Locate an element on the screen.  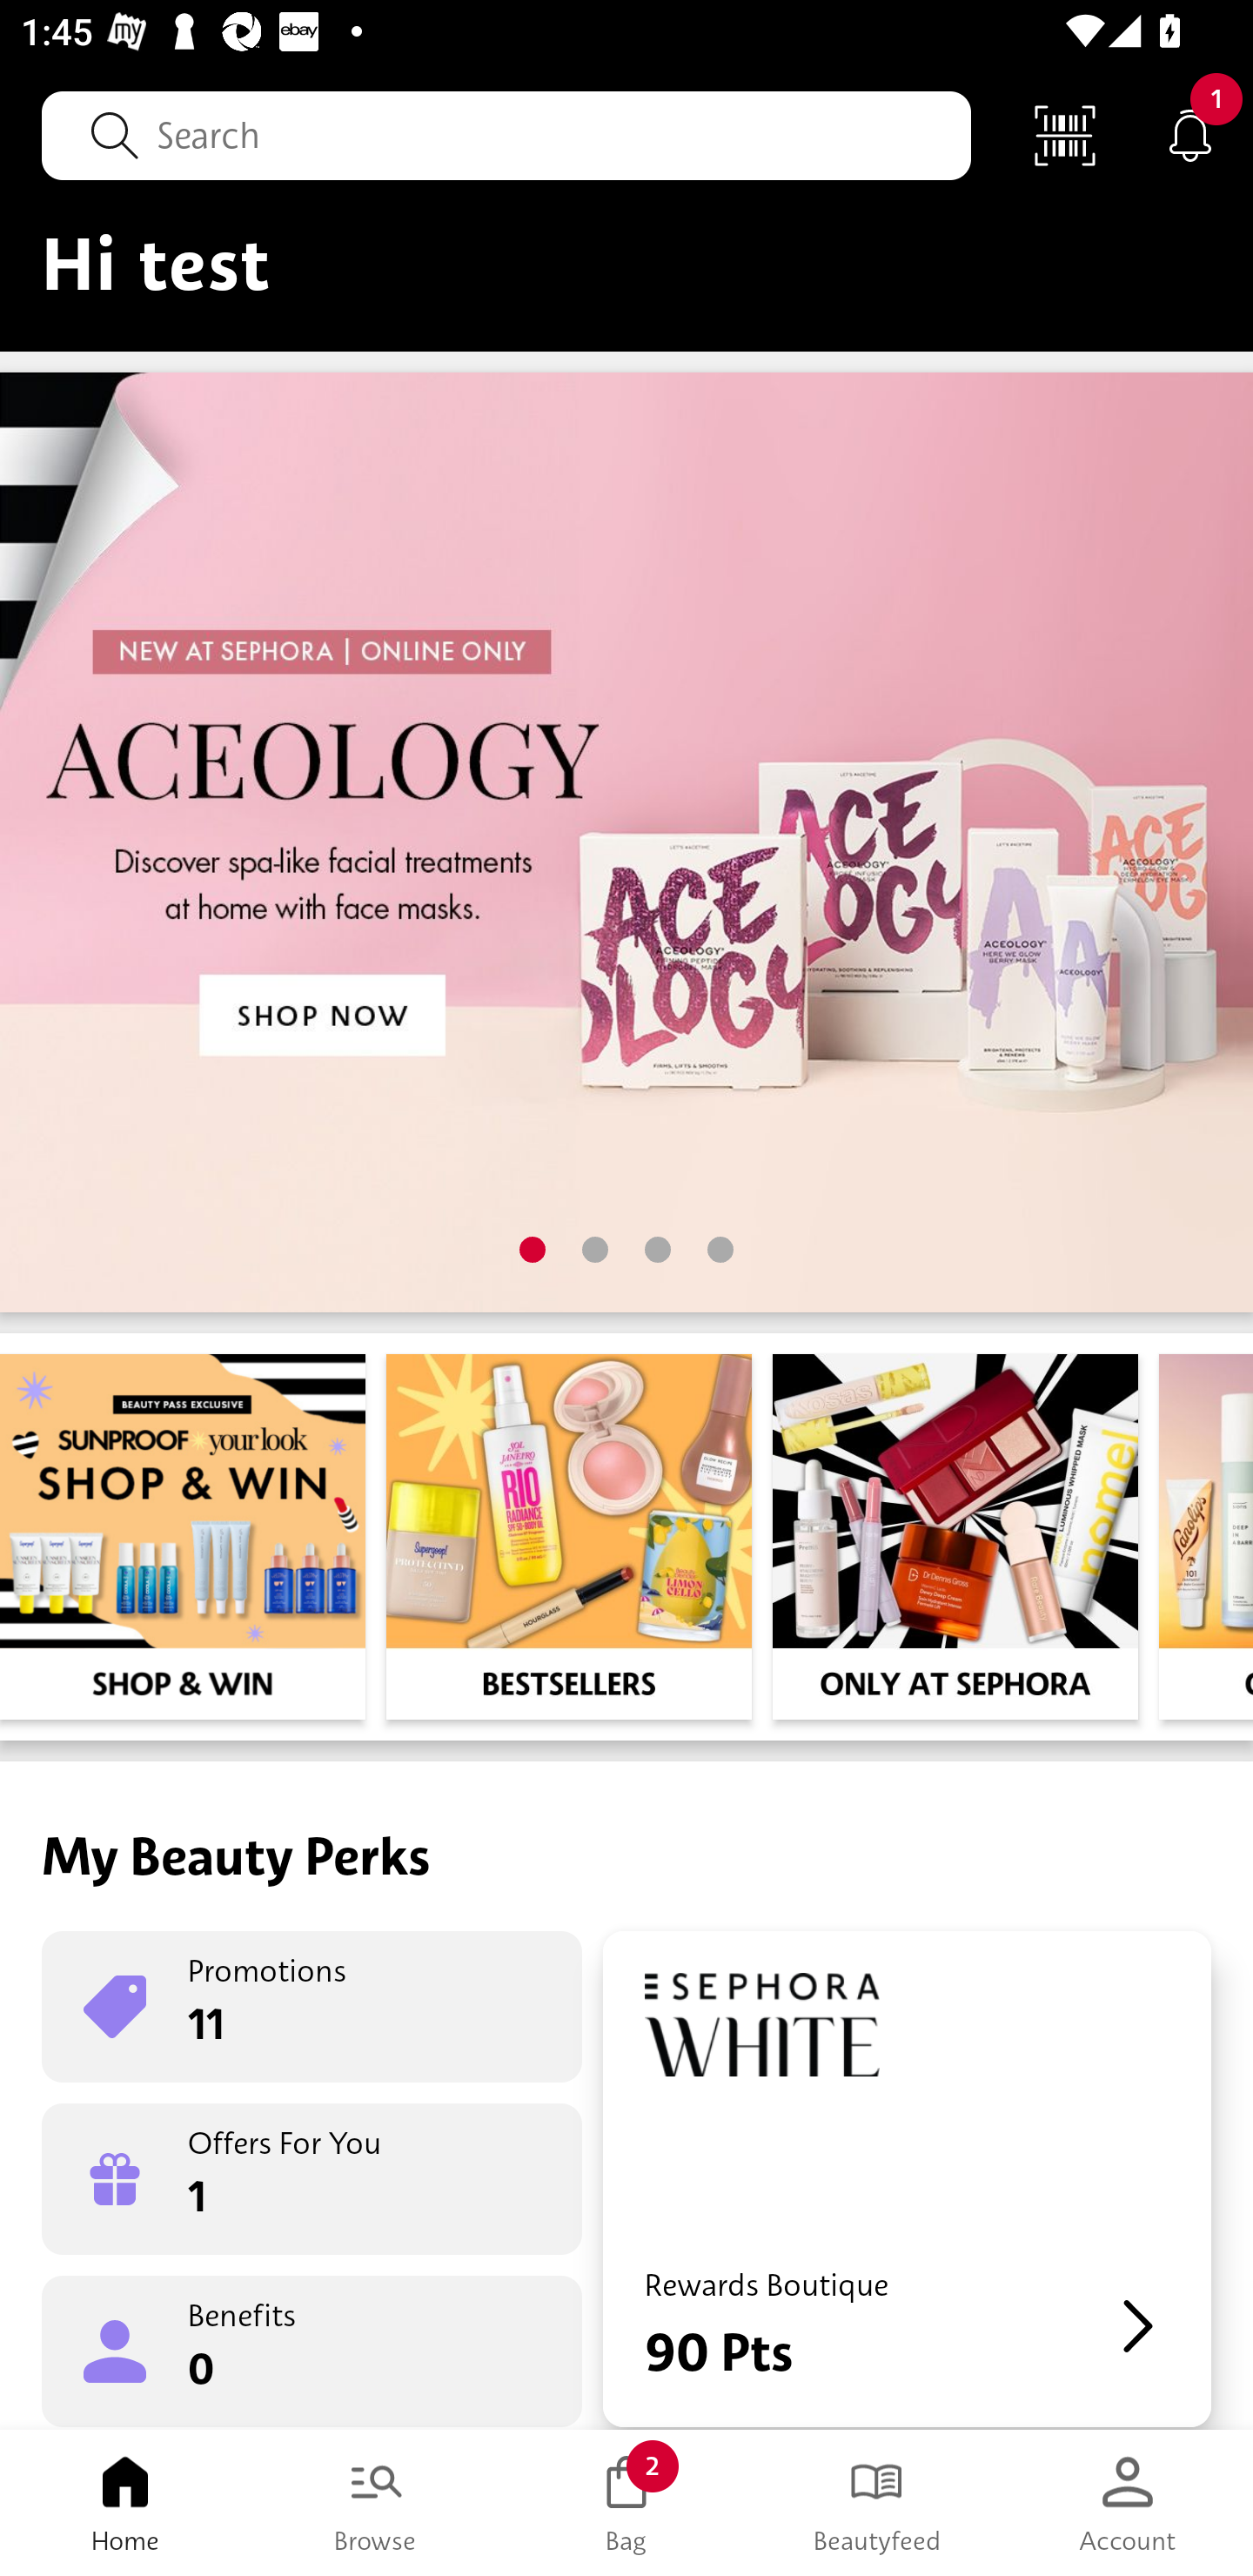
Search is located at coordinates (506, 135).